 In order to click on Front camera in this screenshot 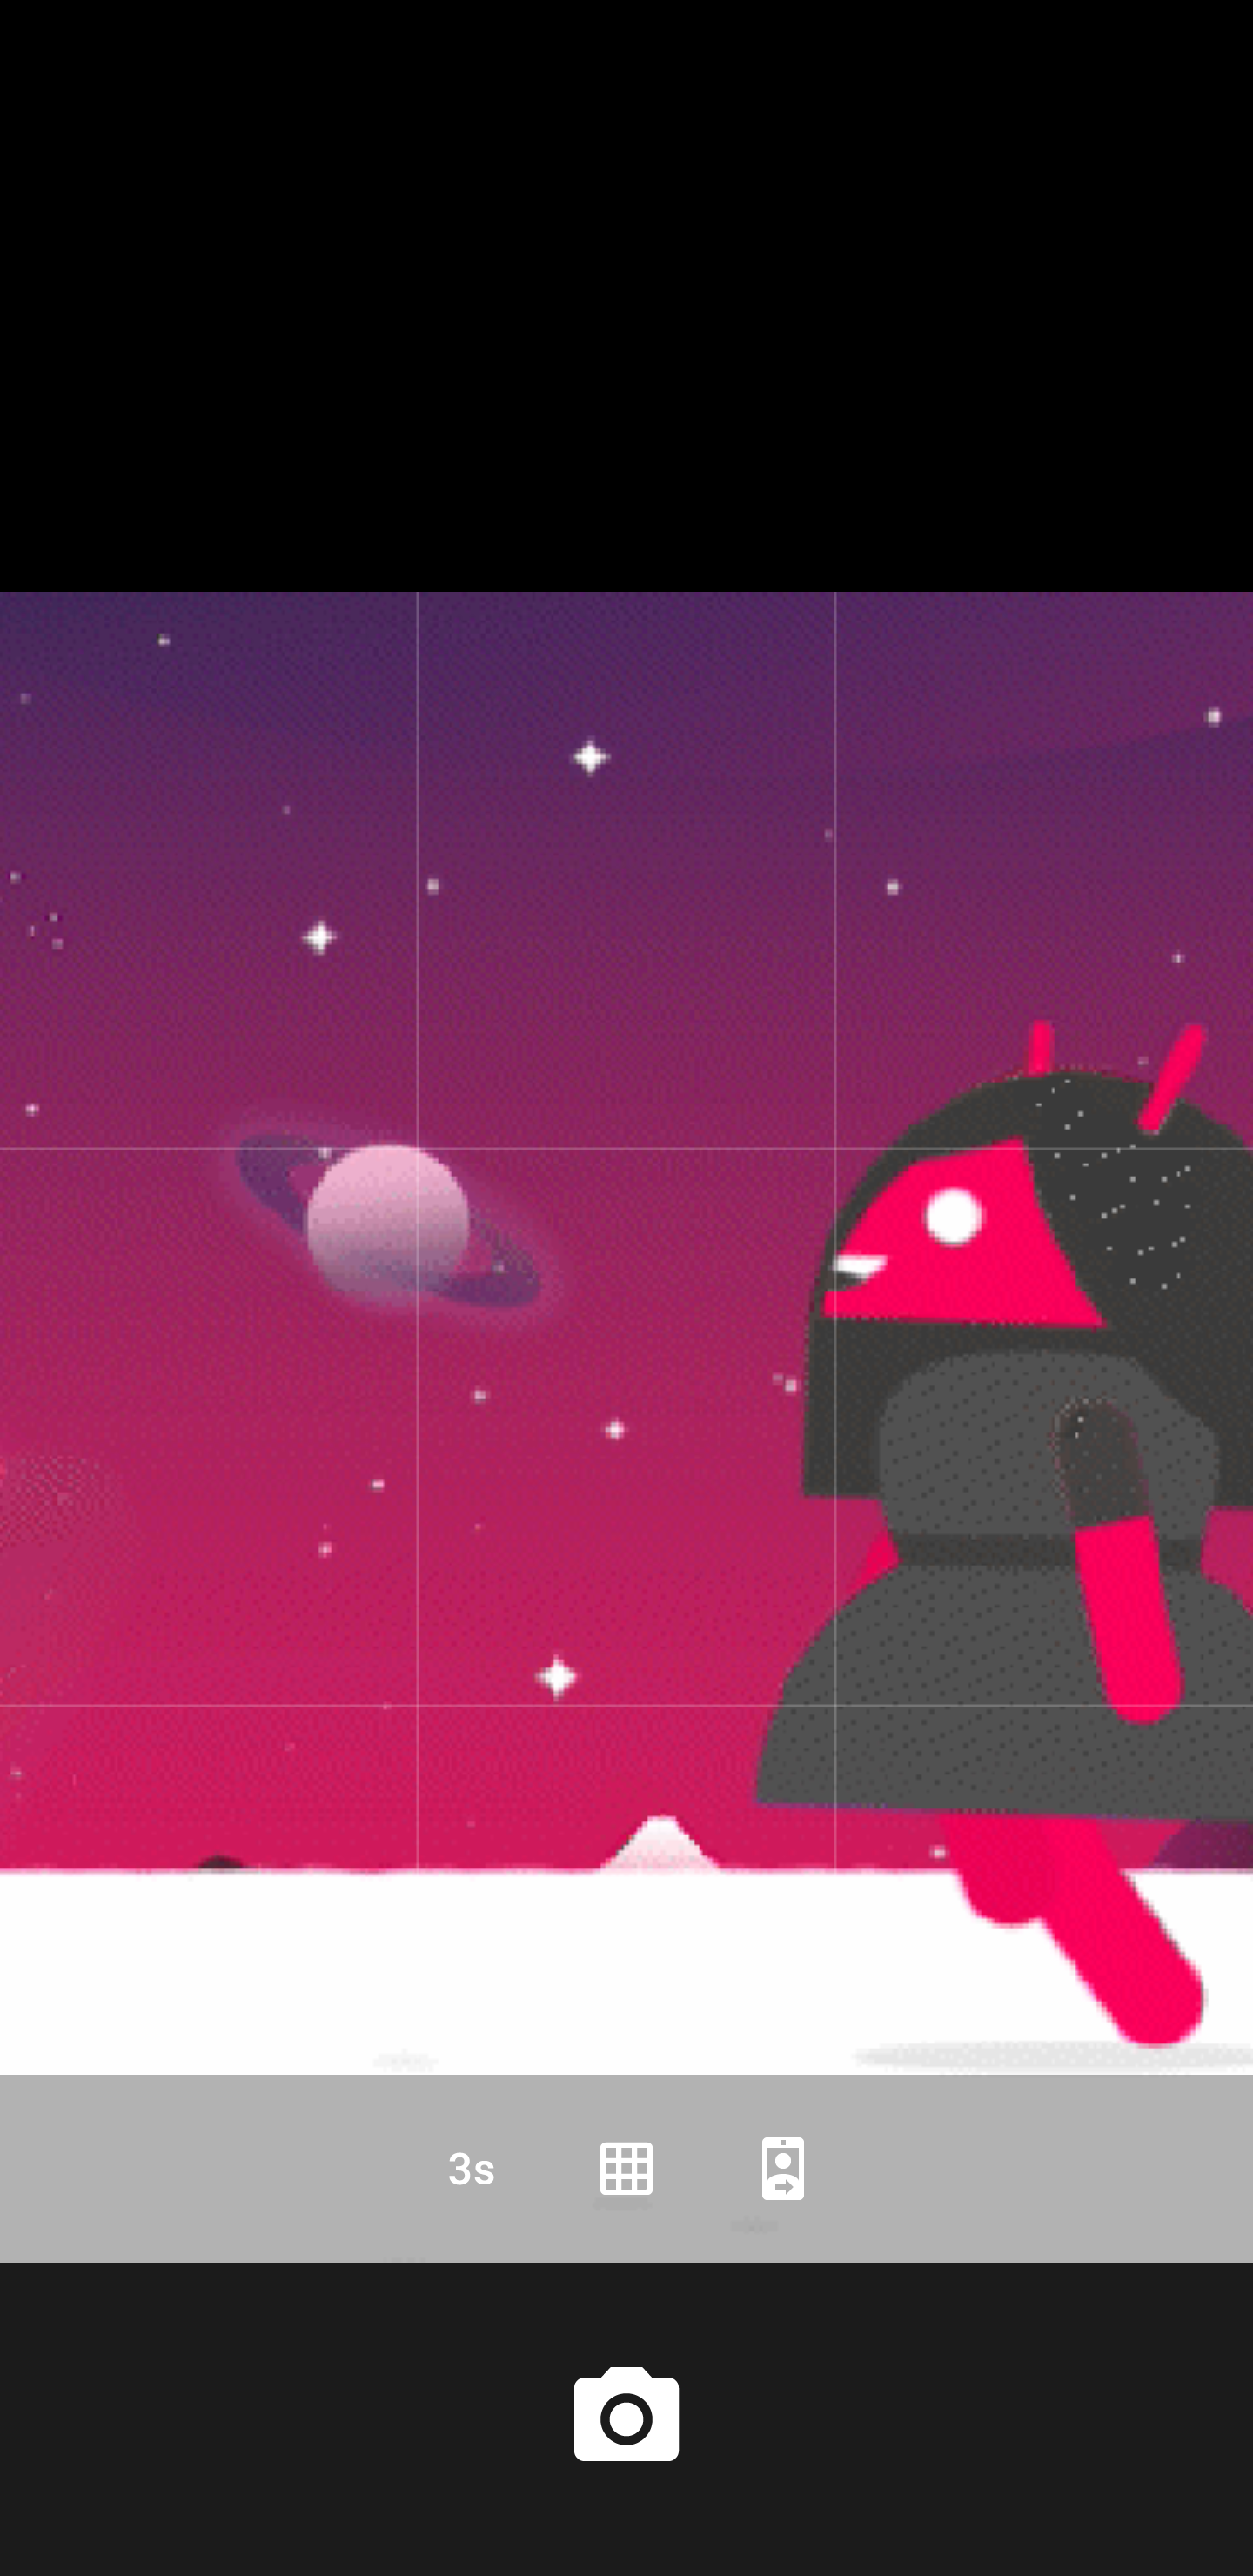, I will do `click(783, 2169)`.